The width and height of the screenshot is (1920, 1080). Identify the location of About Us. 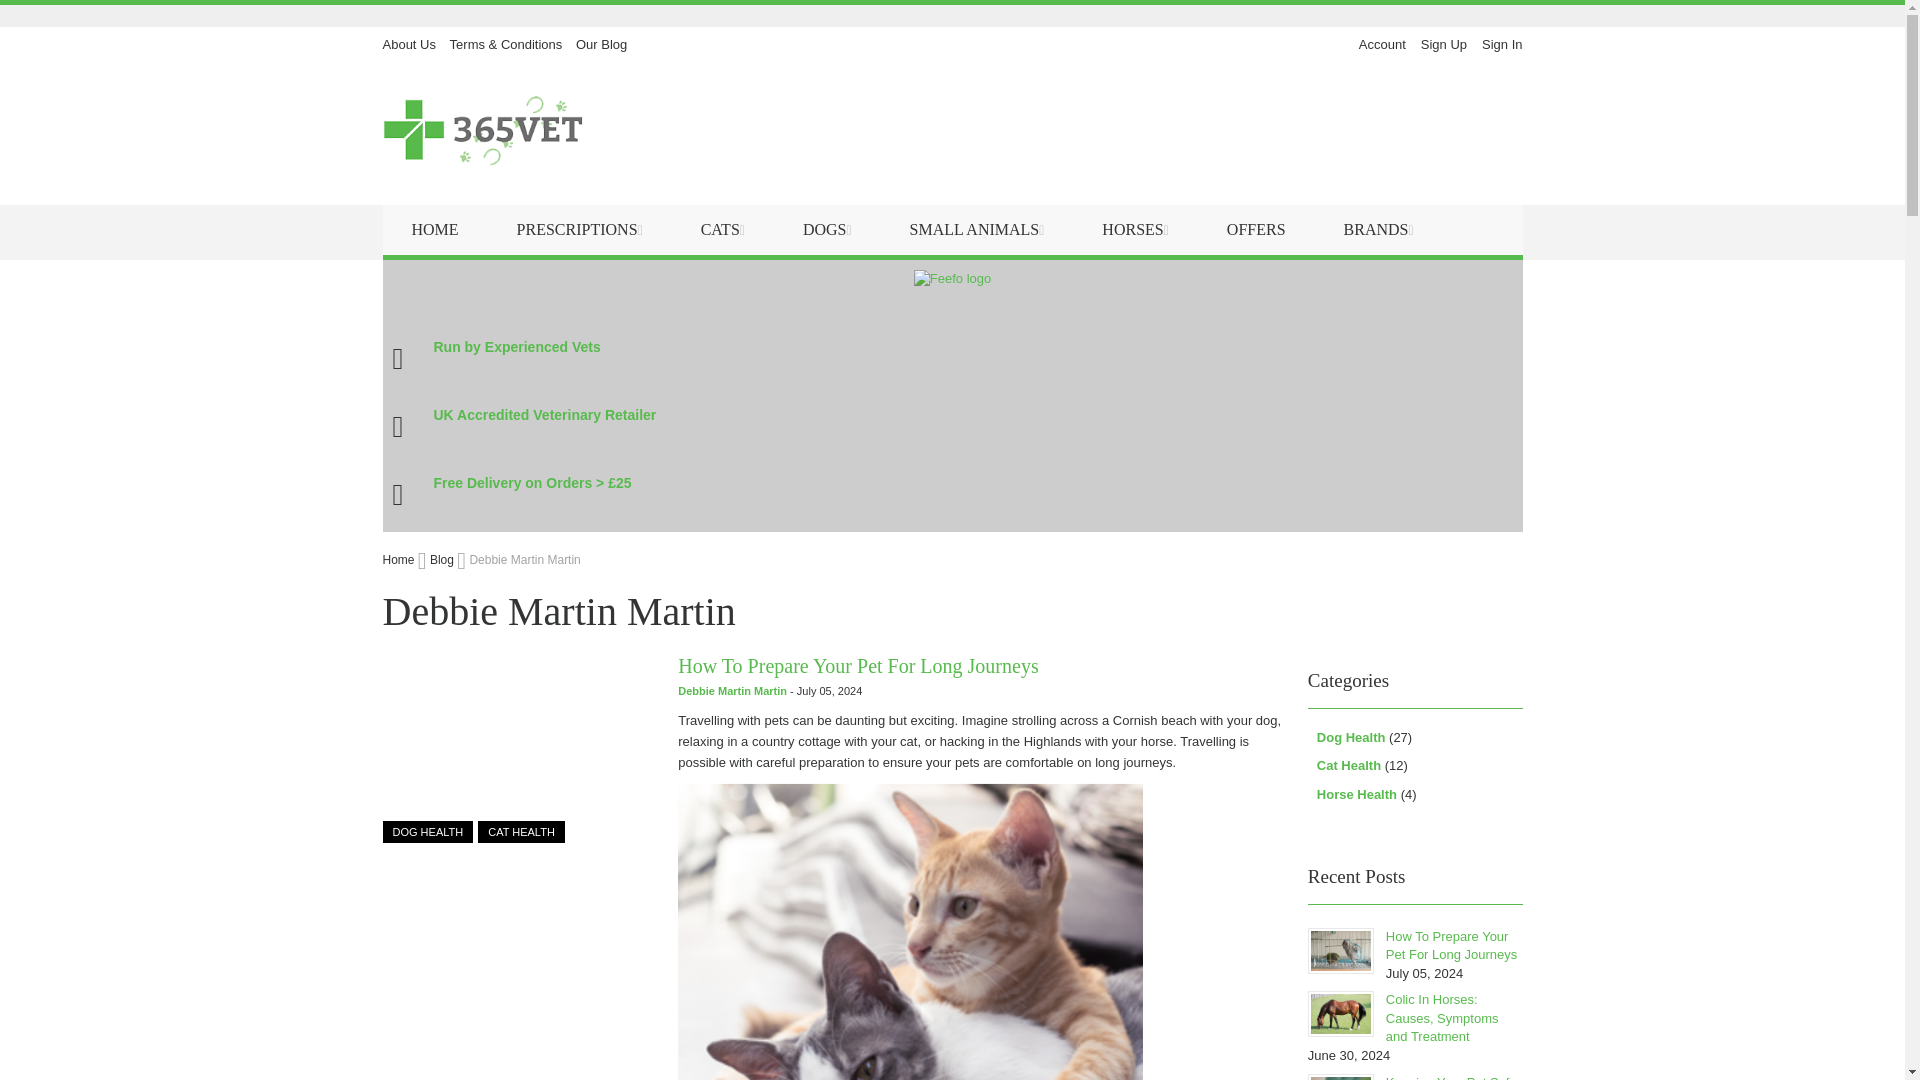
(408, 44).